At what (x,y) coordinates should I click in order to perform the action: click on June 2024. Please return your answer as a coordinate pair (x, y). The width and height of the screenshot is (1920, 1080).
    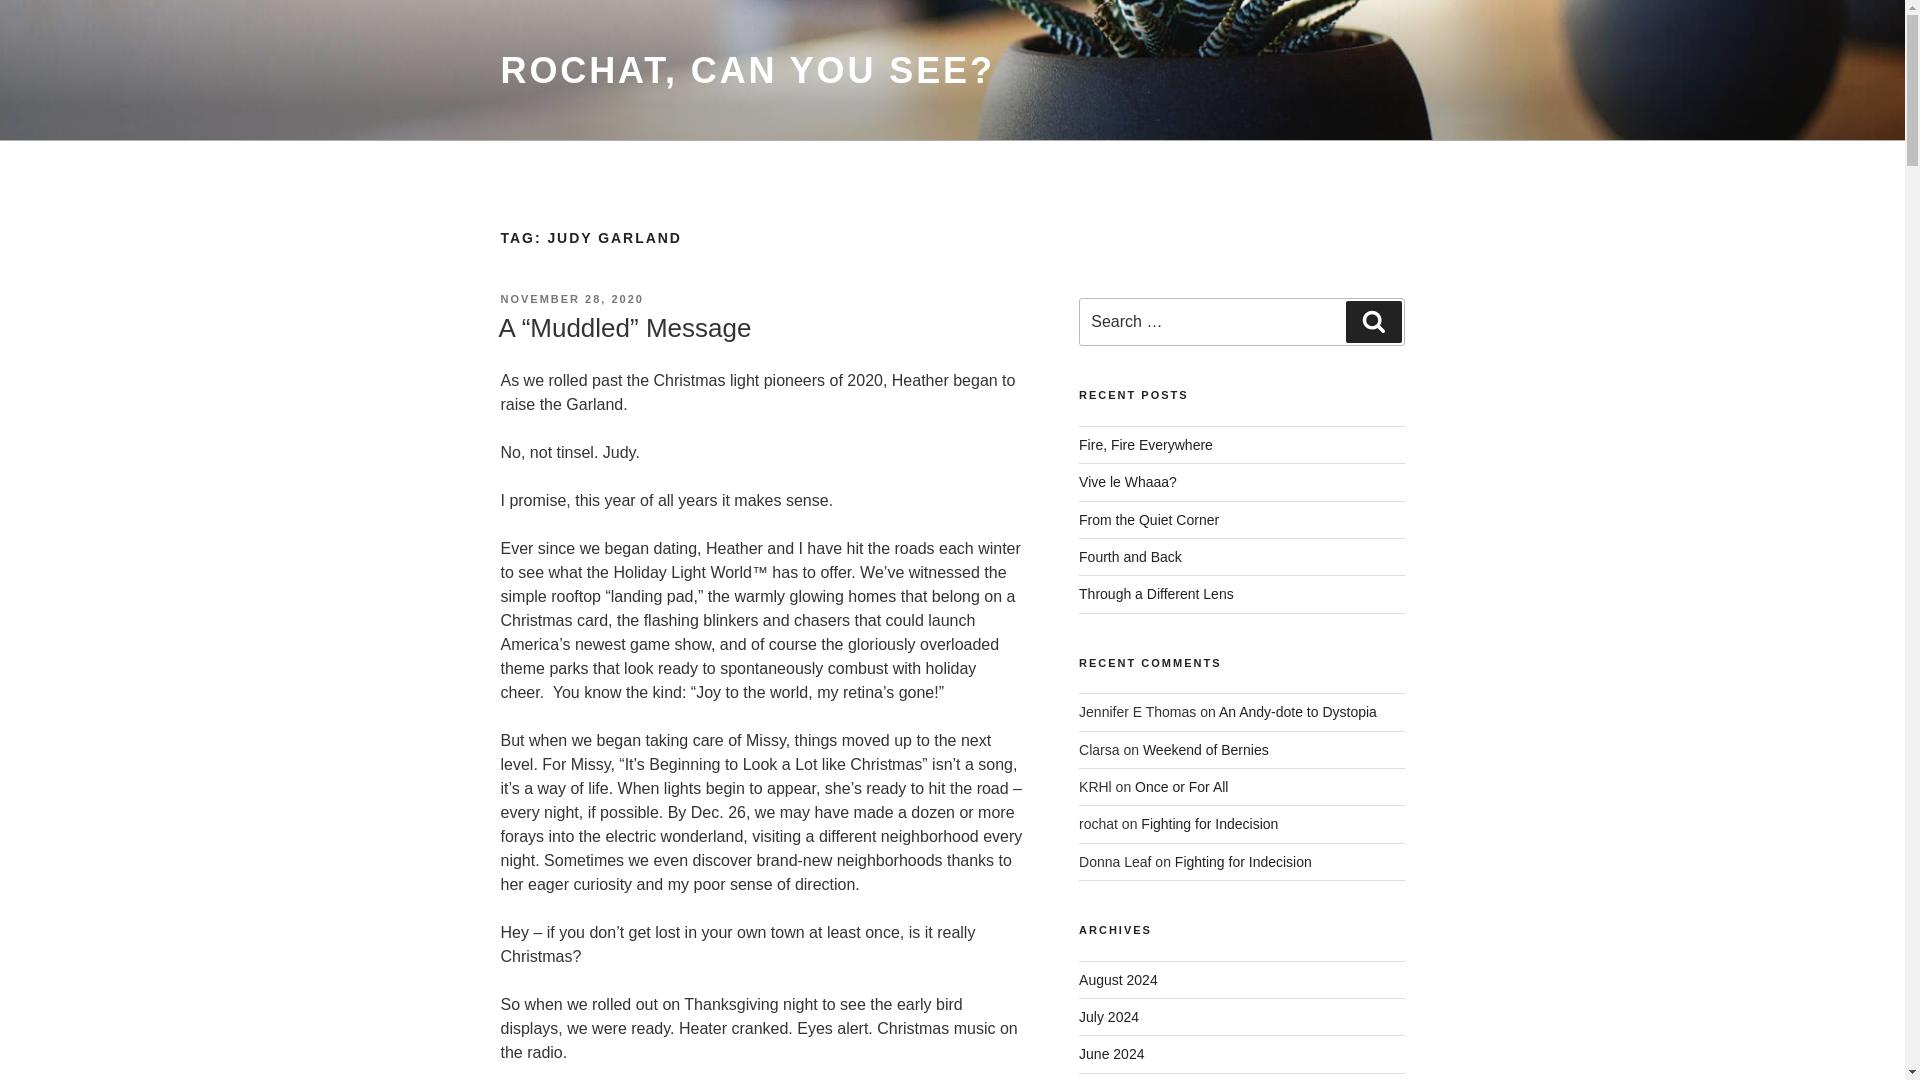
    Looking at the image, I should click on (1112, 1054).